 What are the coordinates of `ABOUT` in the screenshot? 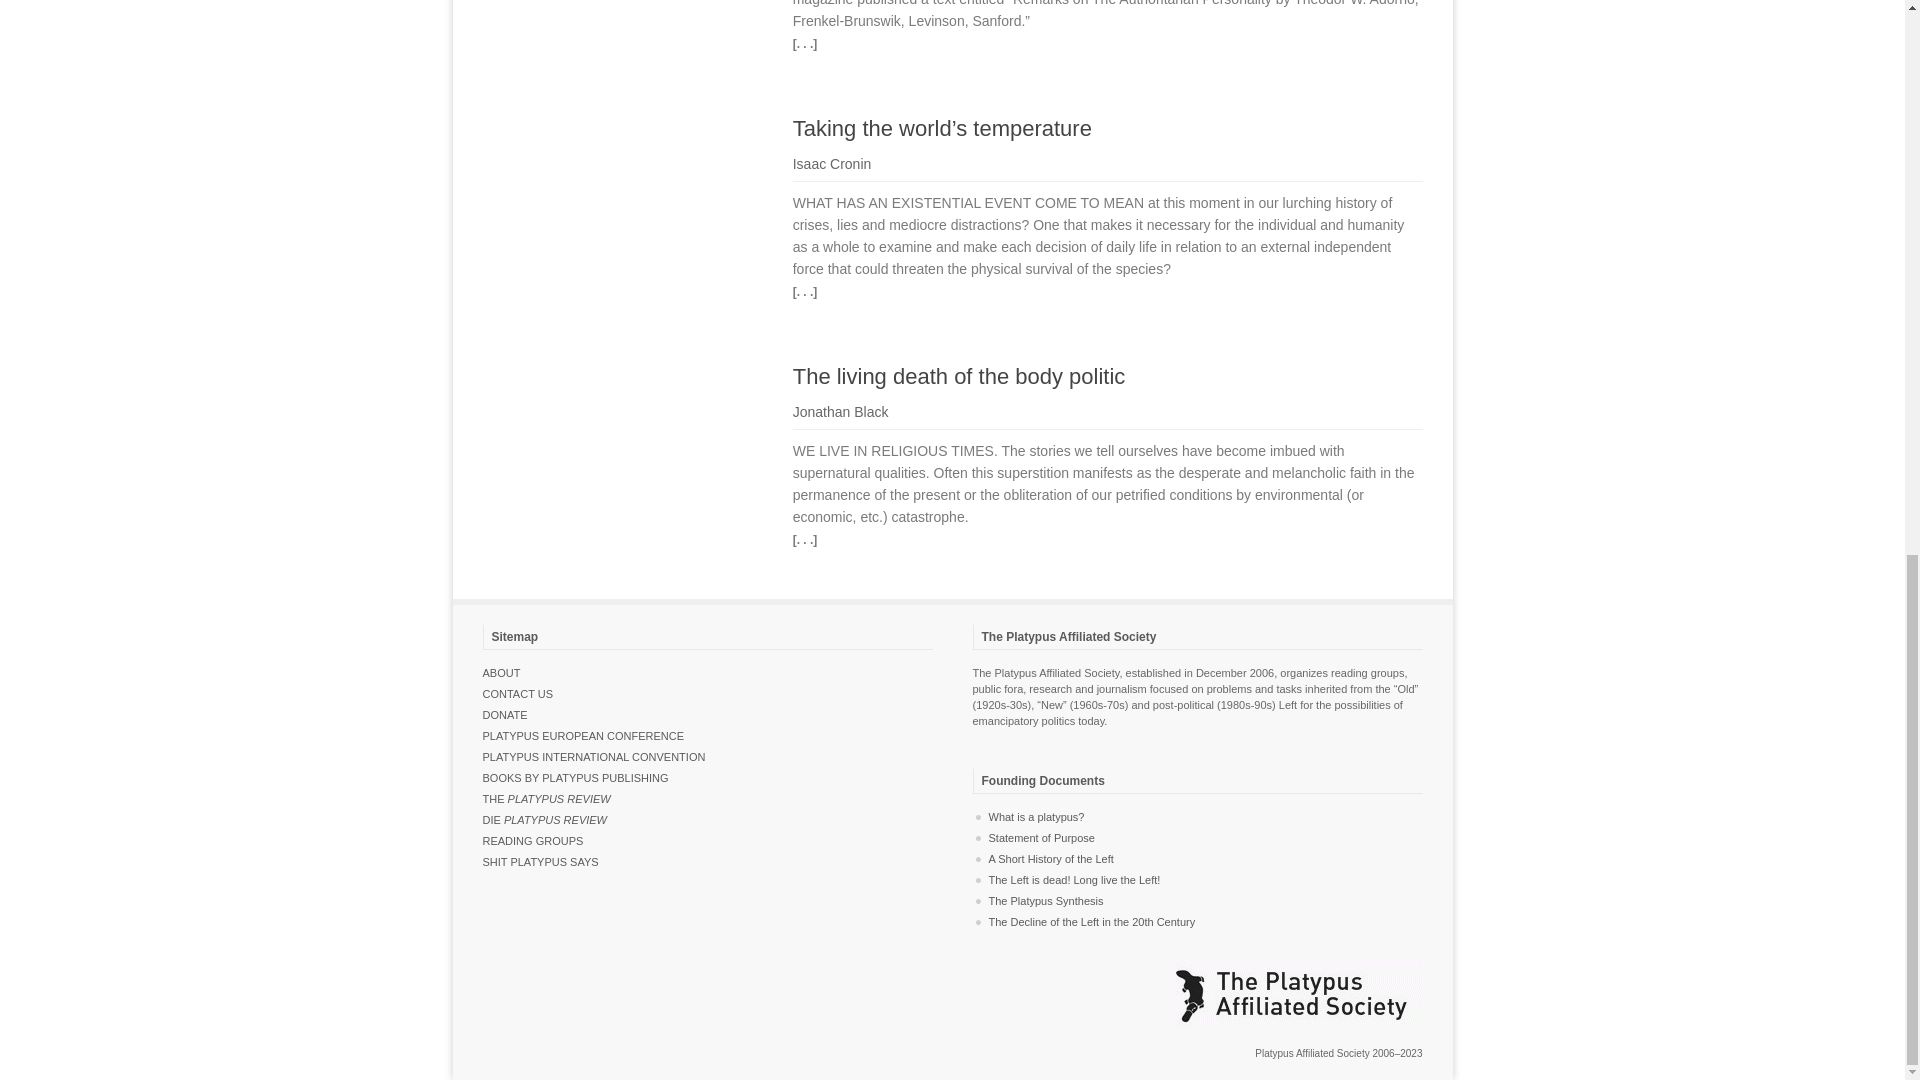 It's located at (500, 673).